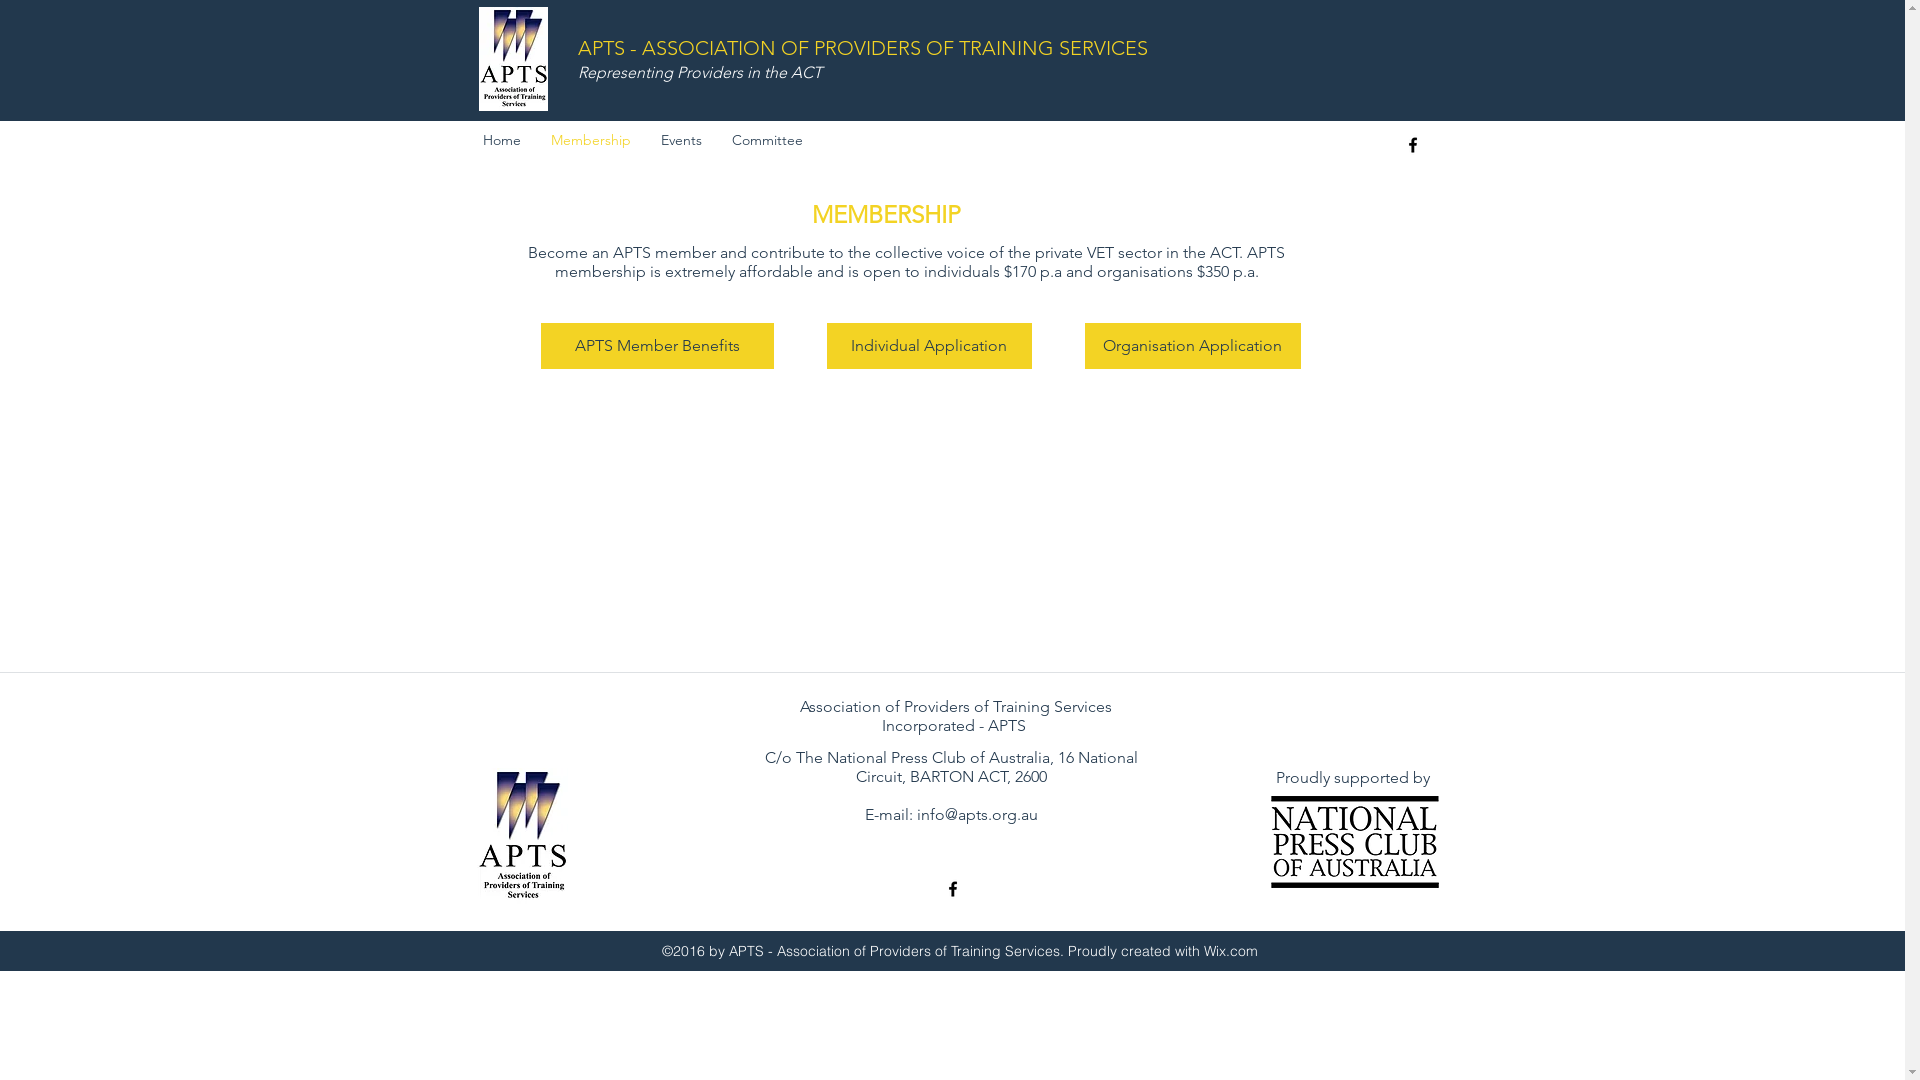 This screenshot has width=1920, height=1080. I want to click on APTS Member Benefits, so click(656, 346).